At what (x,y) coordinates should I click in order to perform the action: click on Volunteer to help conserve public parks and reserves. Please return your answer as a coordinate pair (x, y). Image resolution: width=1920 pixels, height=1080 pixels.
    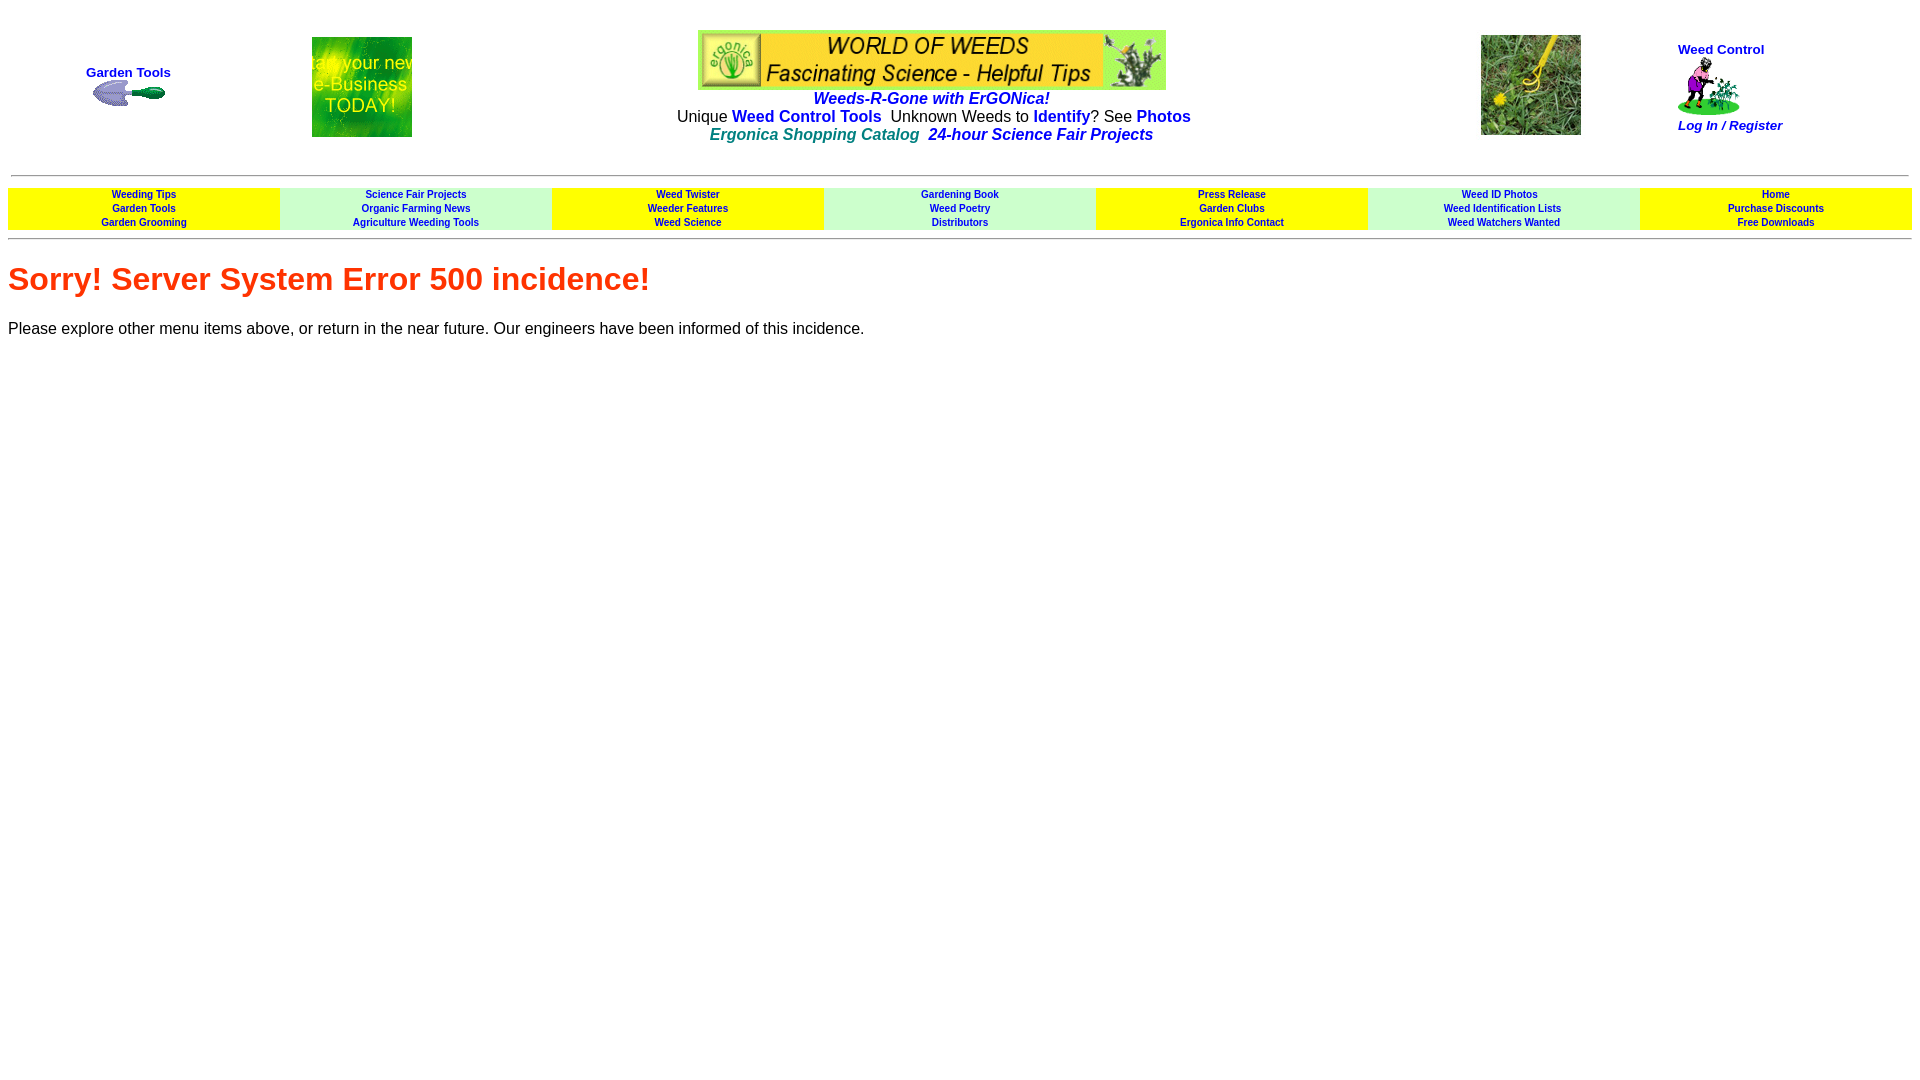
    Looking at the image, I should click on (1503, 222).